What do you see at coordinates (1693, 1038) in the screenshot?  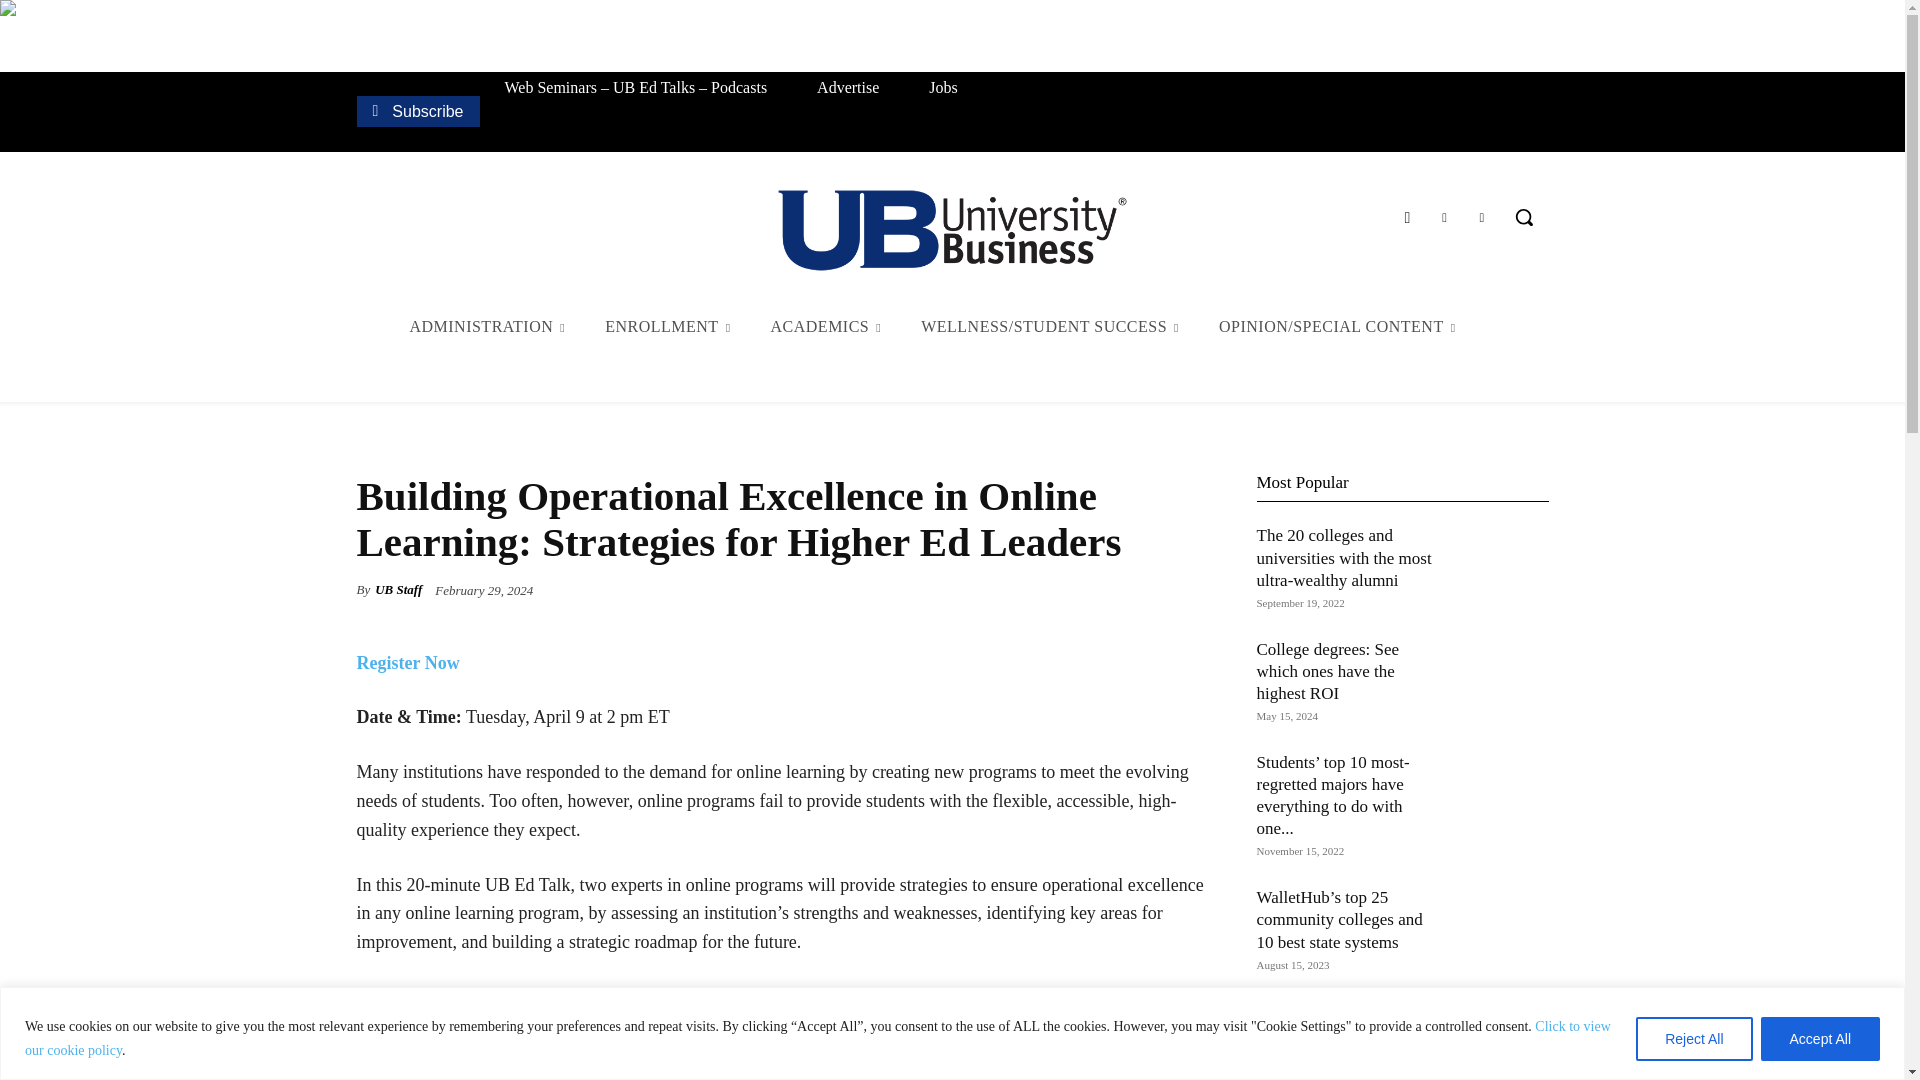 I see `Reject All` at bounding box center [1693, 1038].